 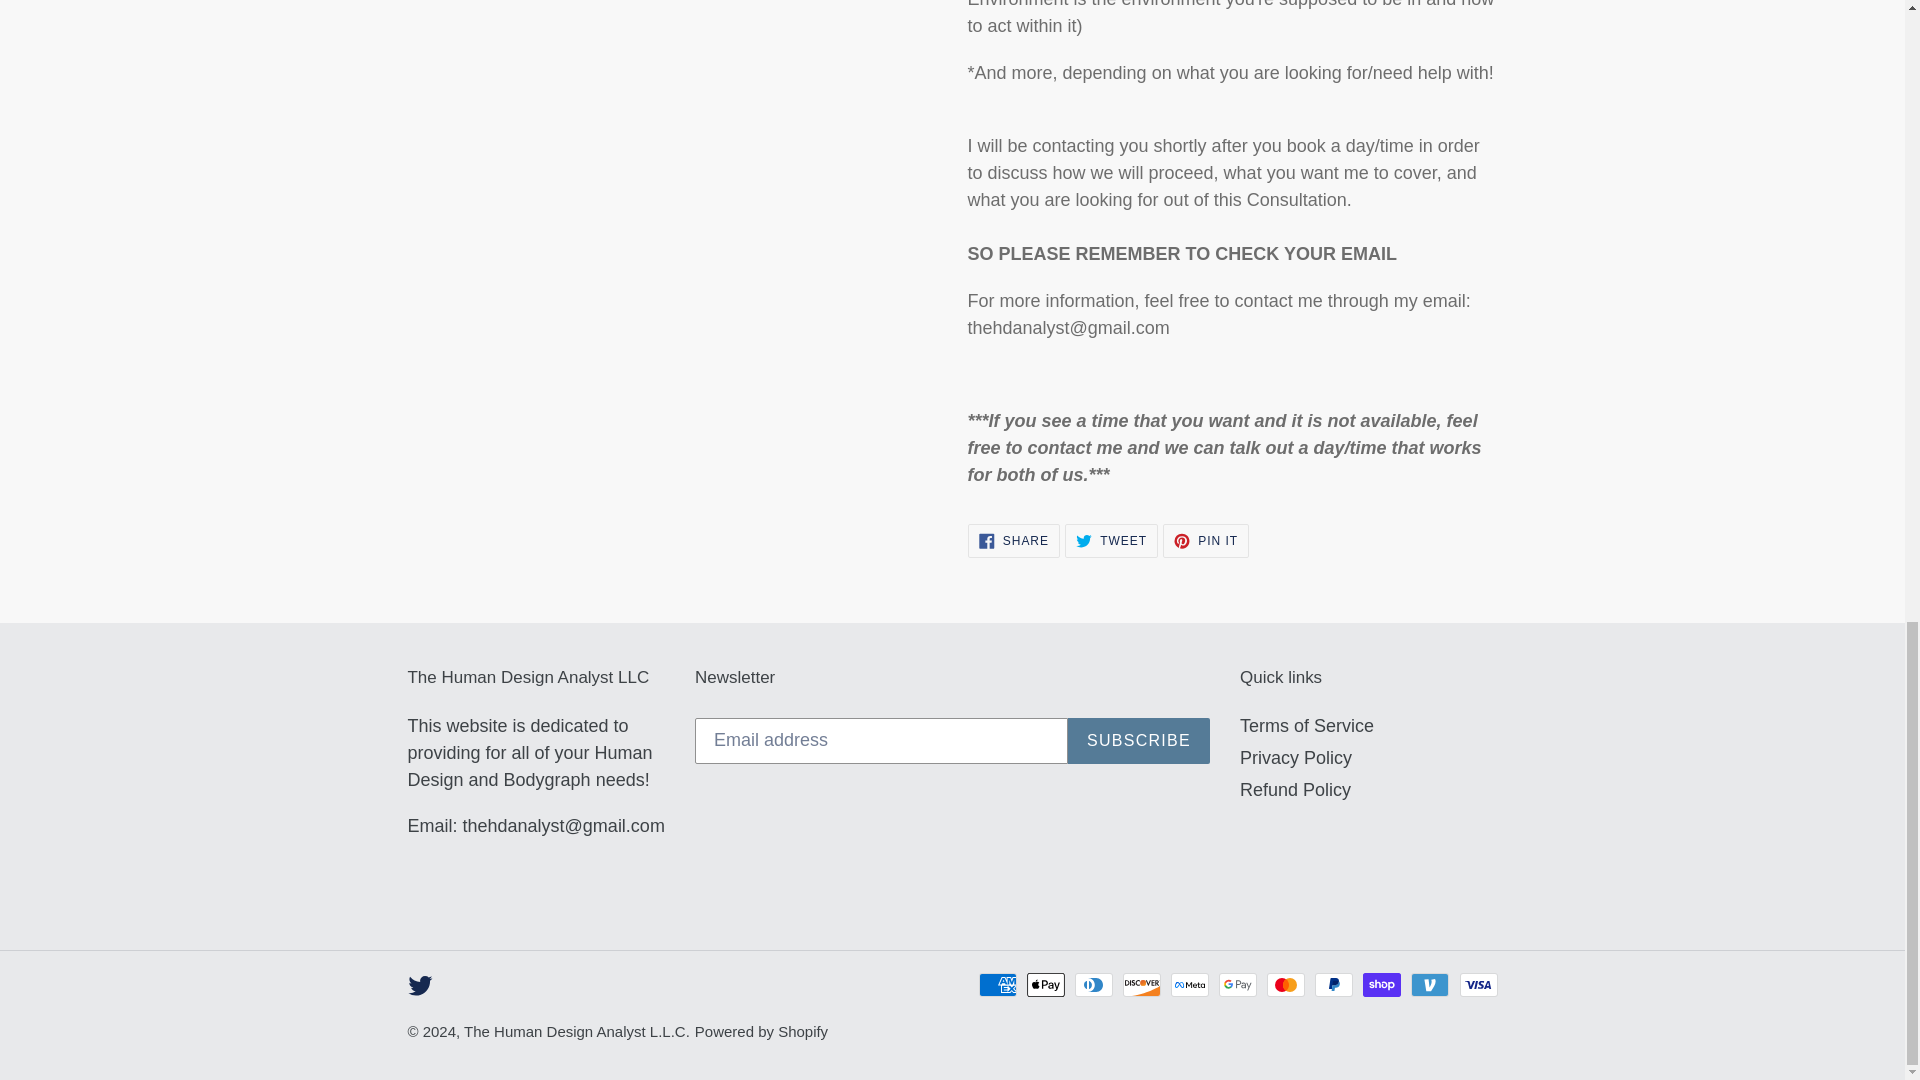 I want to click on Twitter, so click(x=420, y=986).